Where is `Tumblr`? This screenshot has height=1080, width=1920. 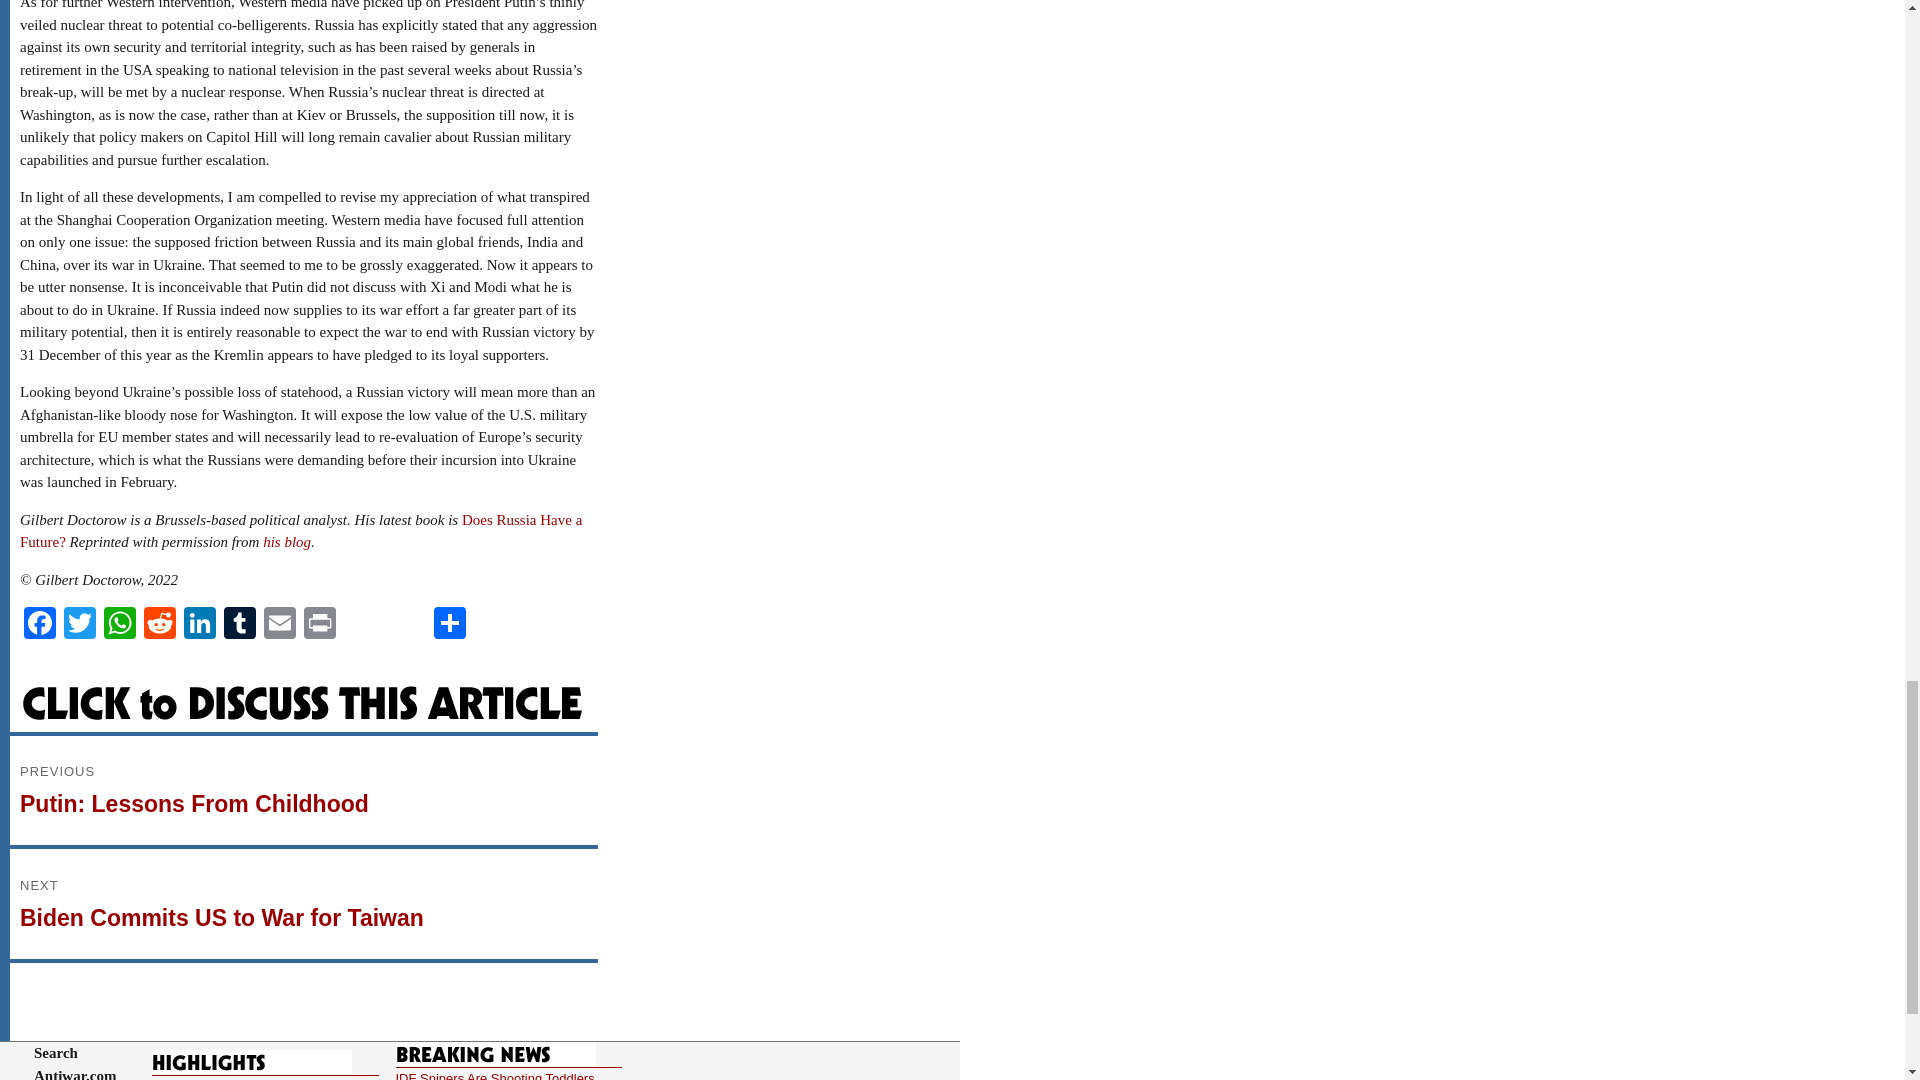
Tumblr is located at coordinates (240, 624).